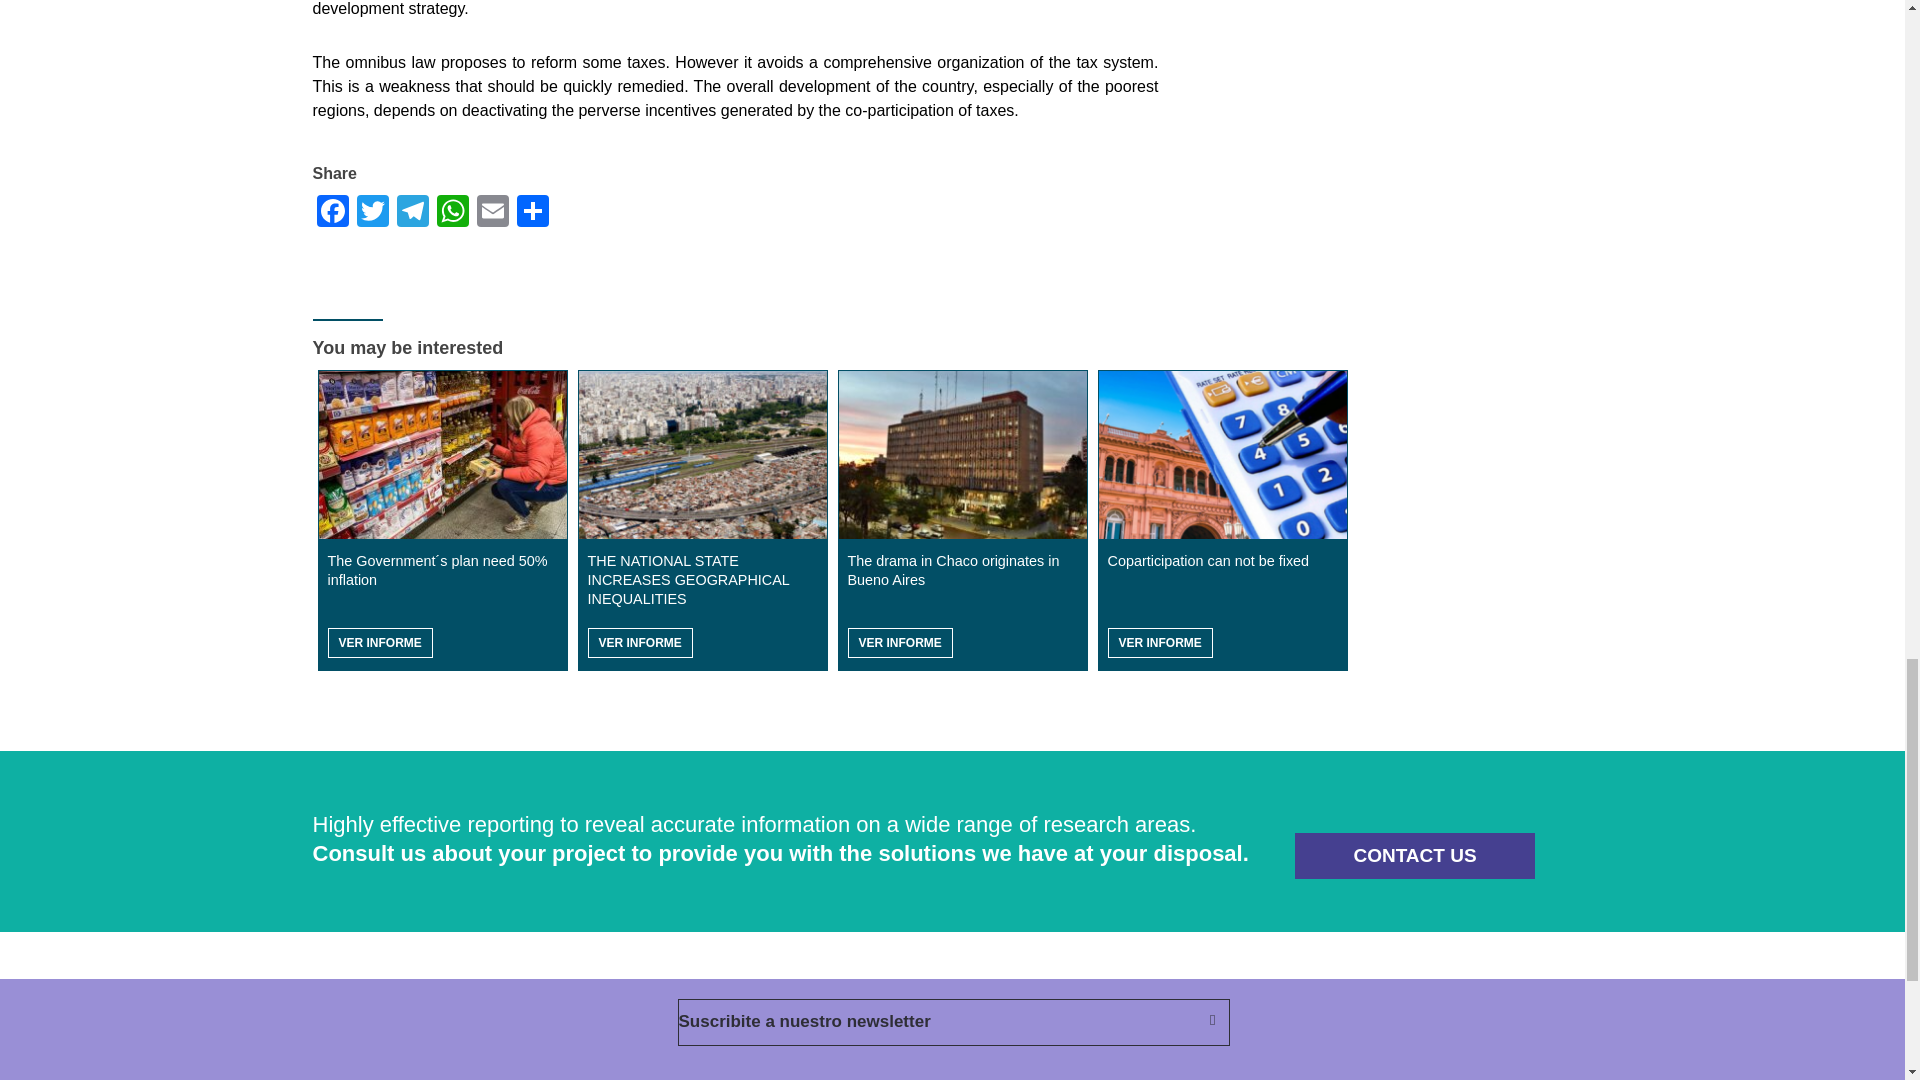 The width and height of the screenshot is (1920, 1080). I want to click on Telegram, so click(412, 210).